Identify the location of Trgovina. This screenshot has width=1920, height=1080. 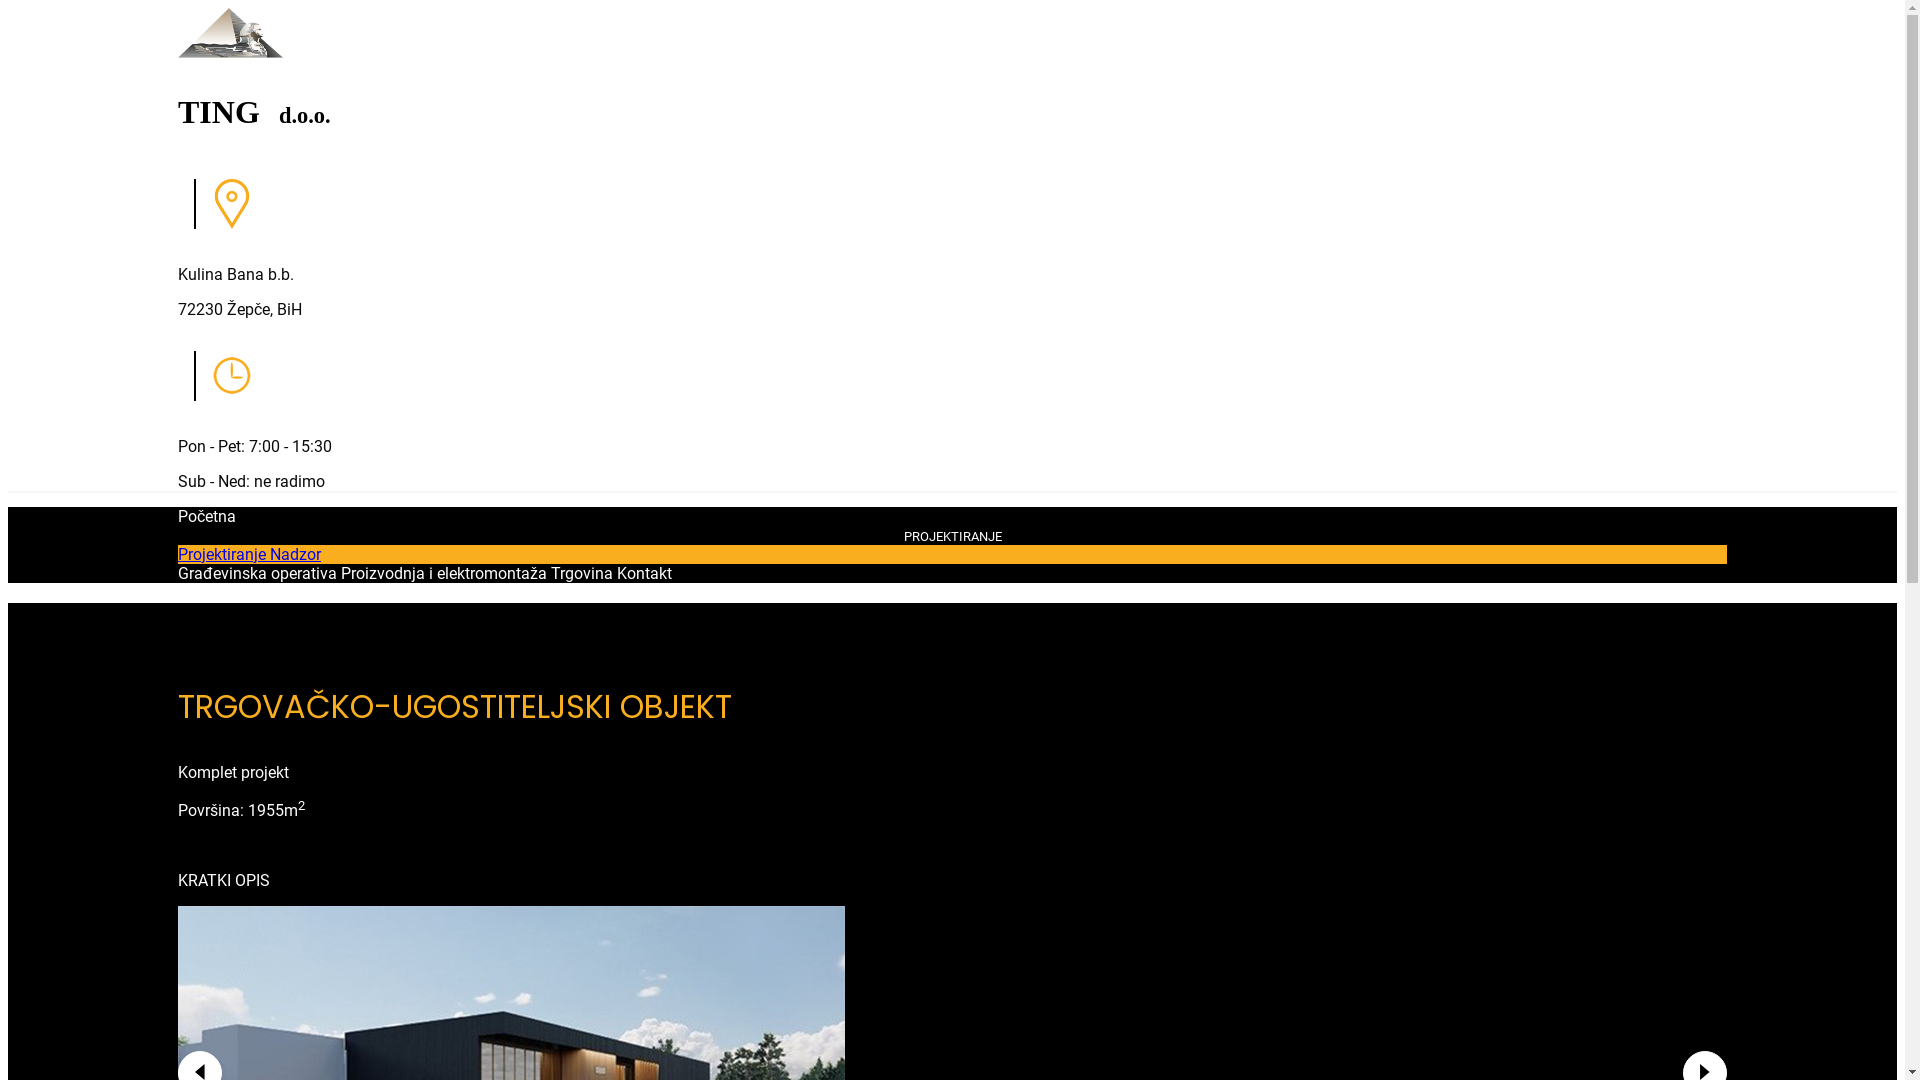
(582, 574).